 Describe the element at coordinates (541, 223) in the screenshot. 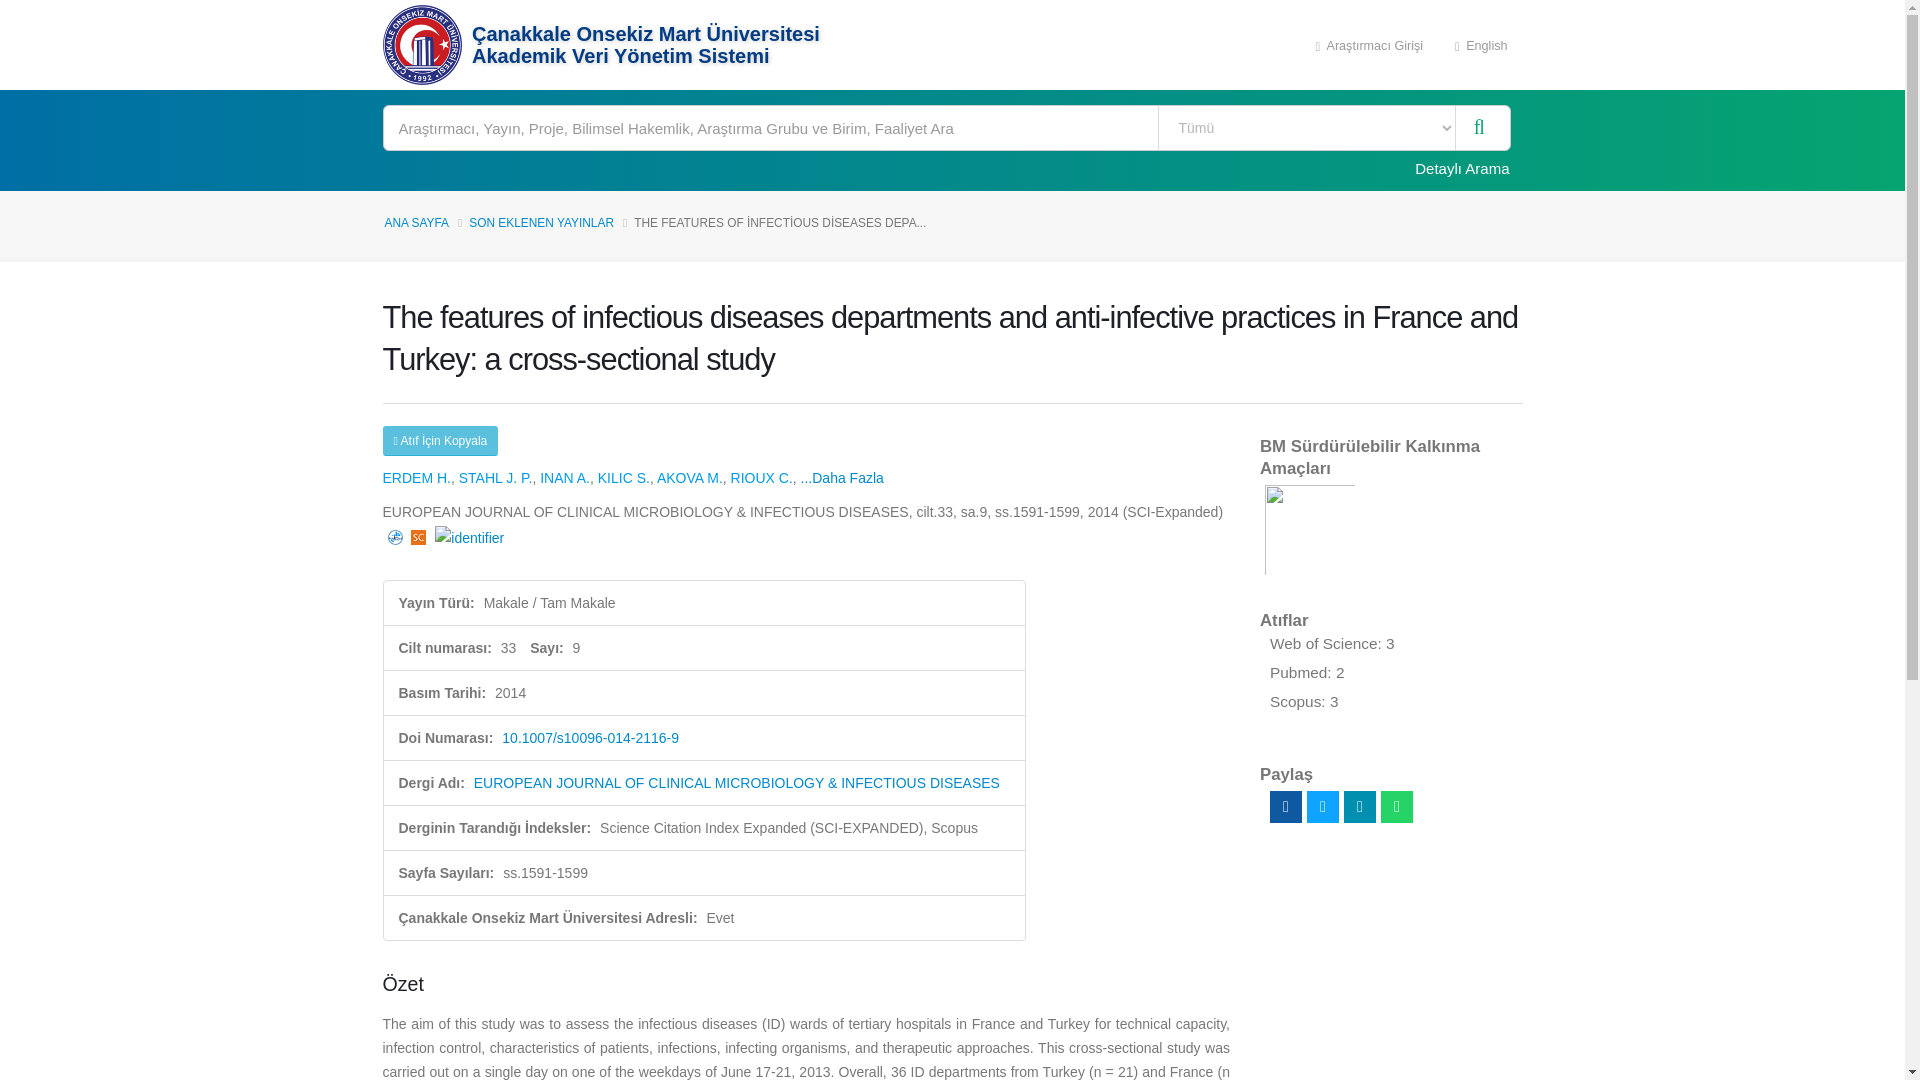

I see `SON EKLENEN YAYINLAR` at that location.